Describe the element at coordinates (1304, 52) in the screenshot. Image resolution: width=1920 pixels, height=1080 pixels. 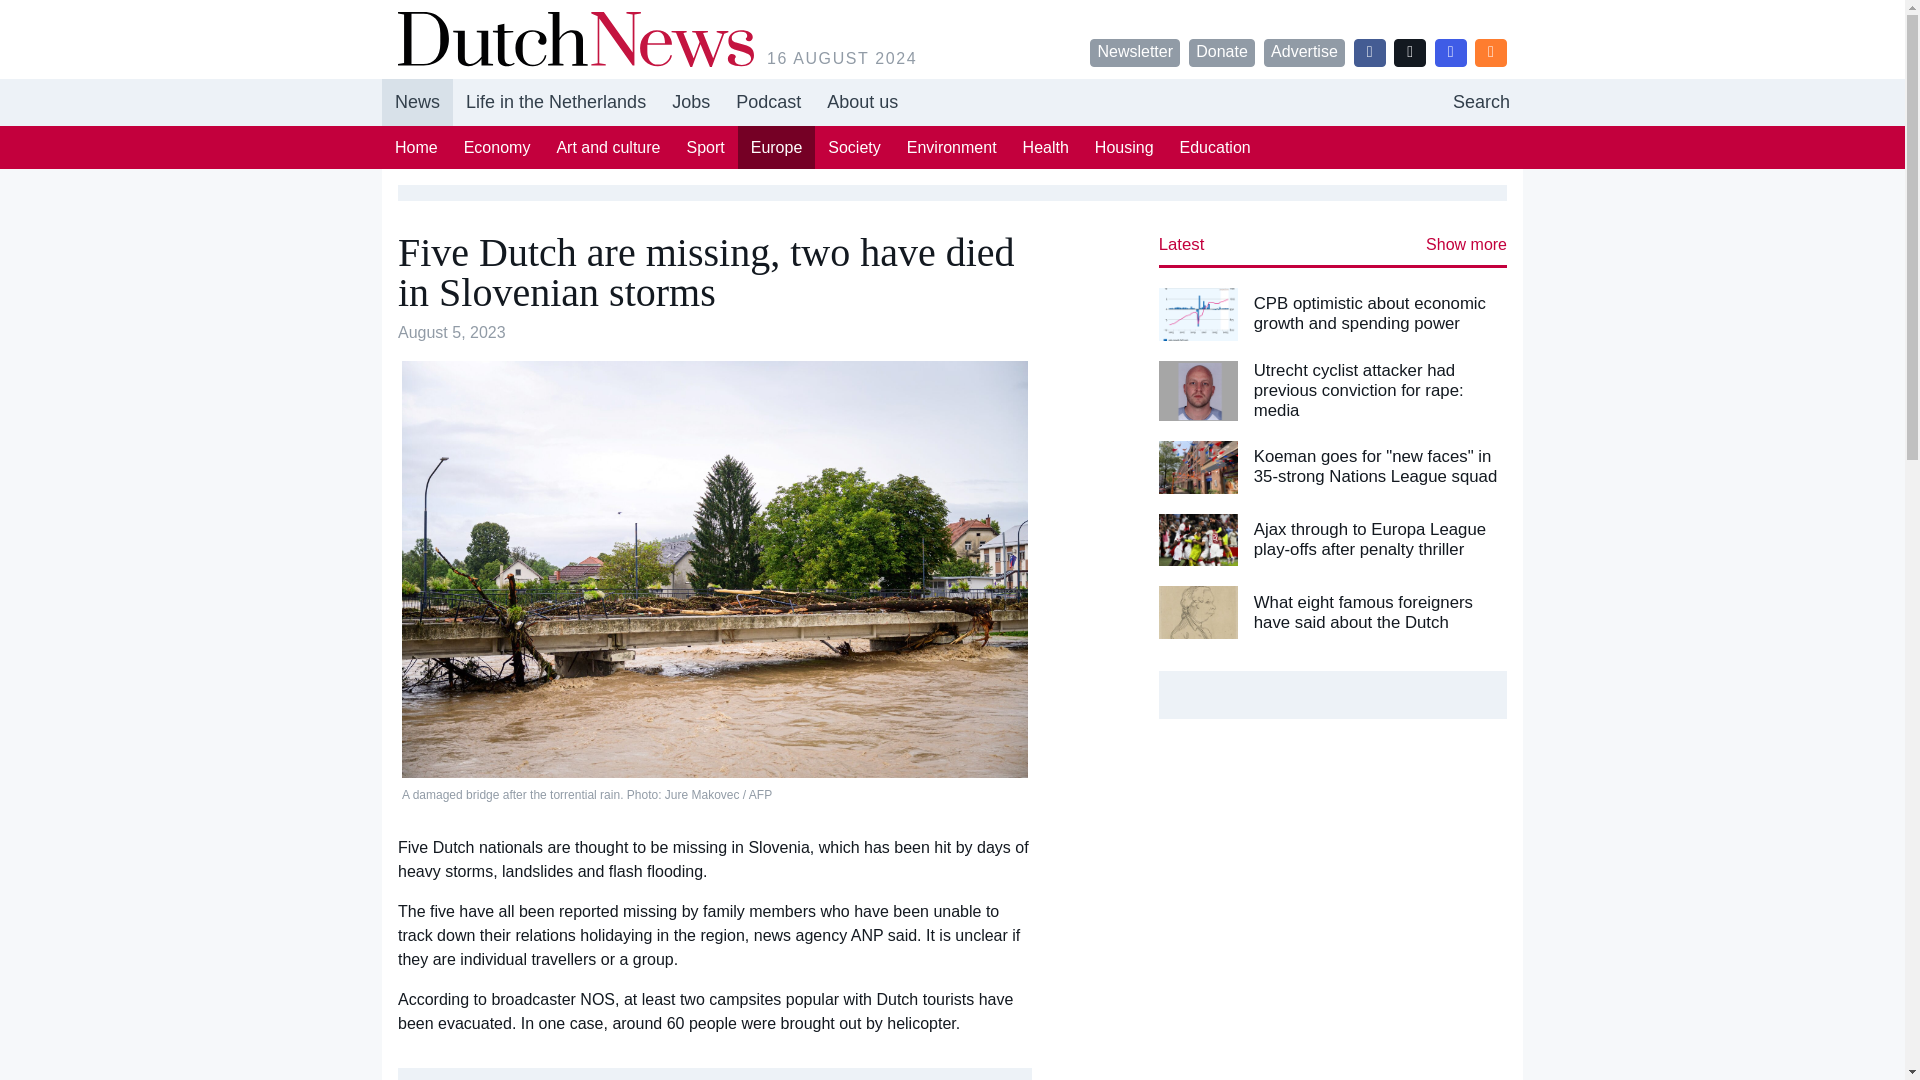
I see `Advertise` at that location.